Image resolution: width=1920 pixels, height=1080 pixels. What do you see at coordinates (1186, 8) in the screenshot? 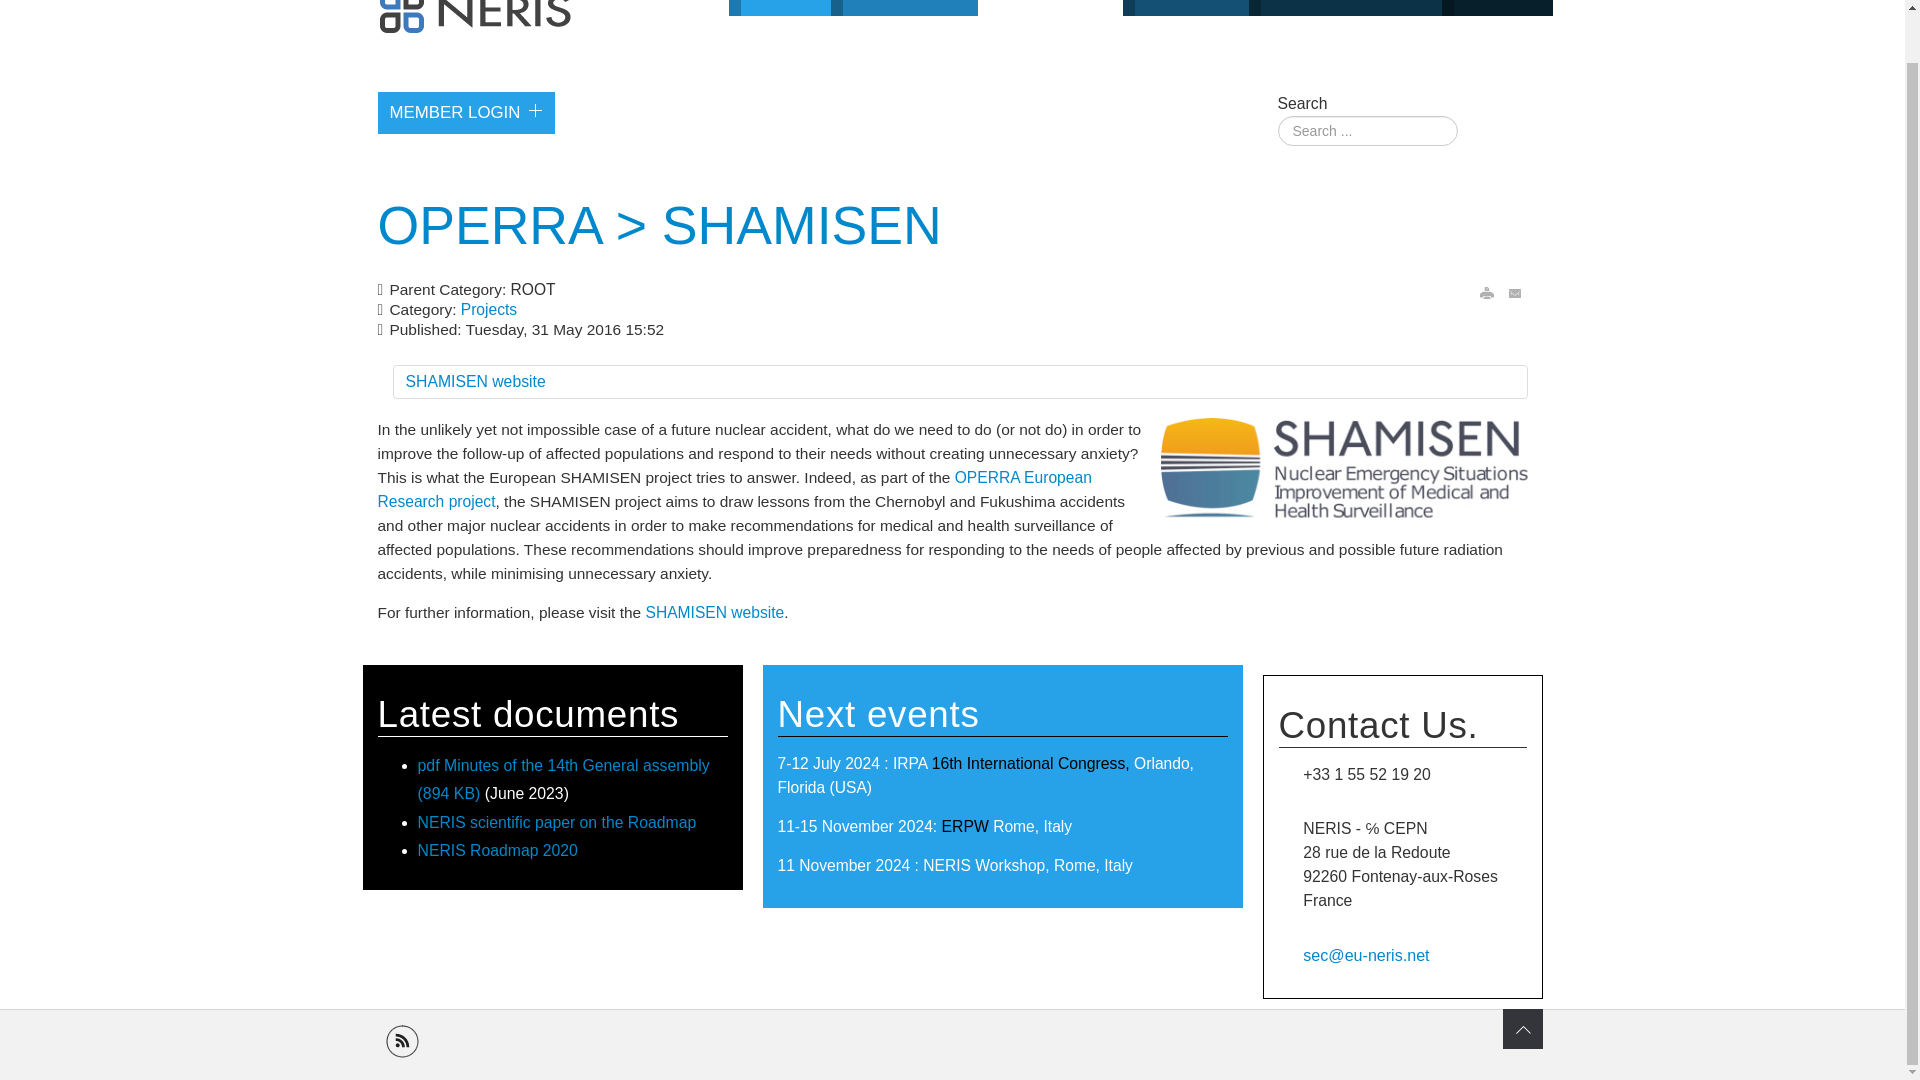
I see `LIBRARY` at bounding box center [1186, 8].